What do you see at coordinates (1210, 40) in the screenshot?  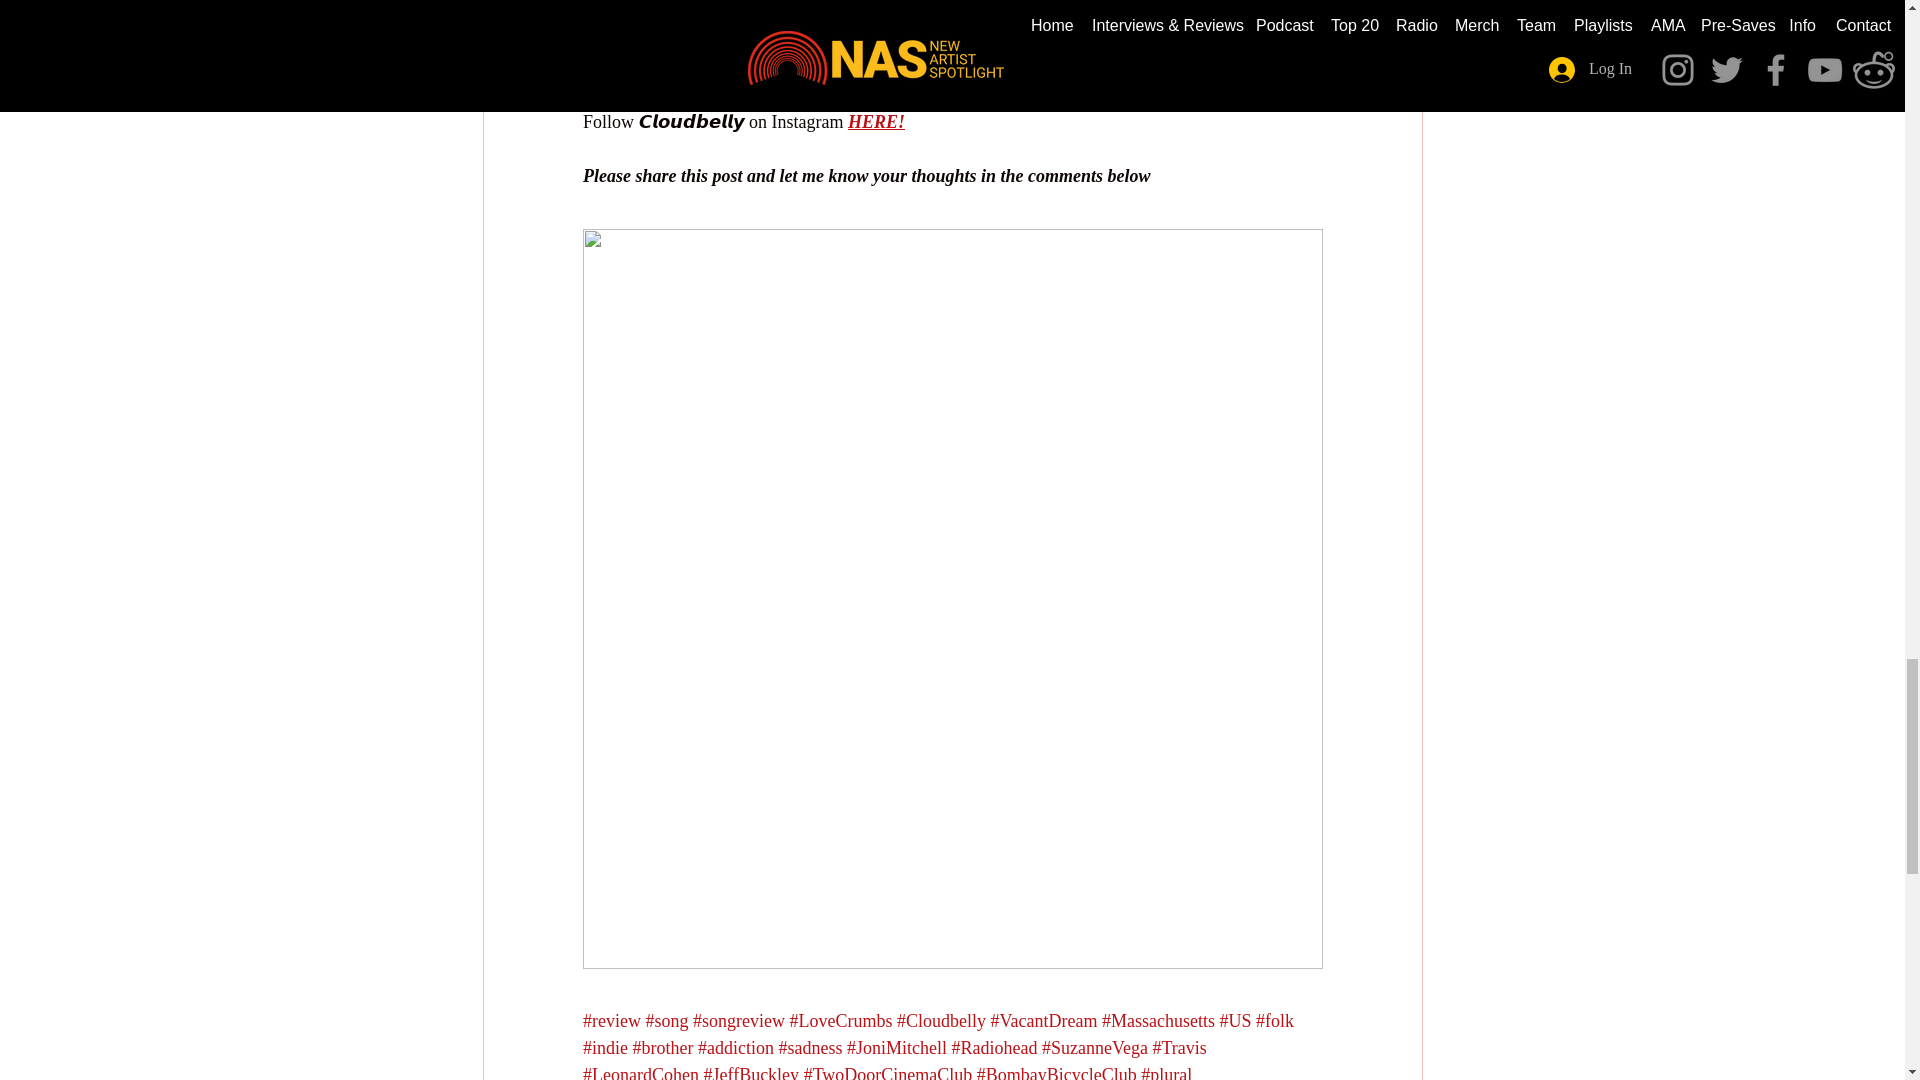 I see `HERE!` at bounding box center [1210, 40].